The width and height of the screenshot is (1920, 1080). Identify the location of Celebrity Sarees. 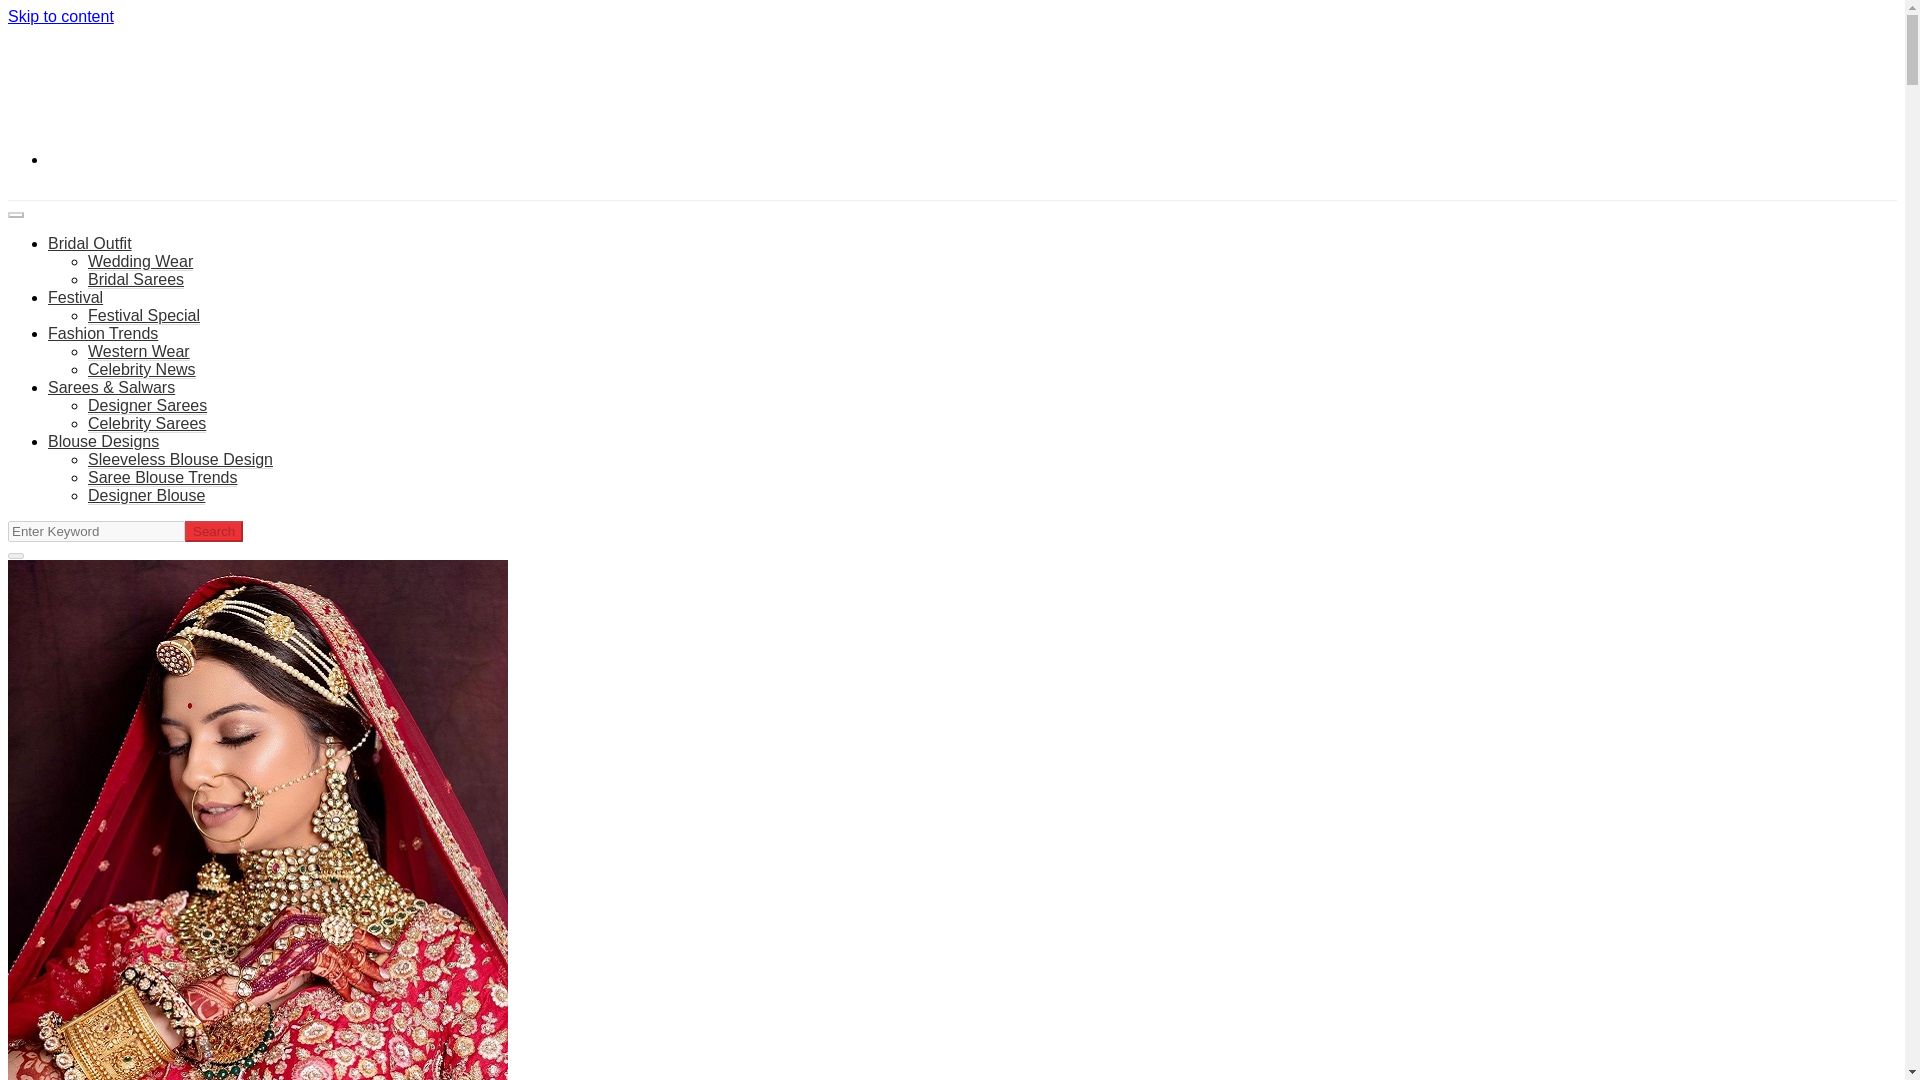
(146, 424).